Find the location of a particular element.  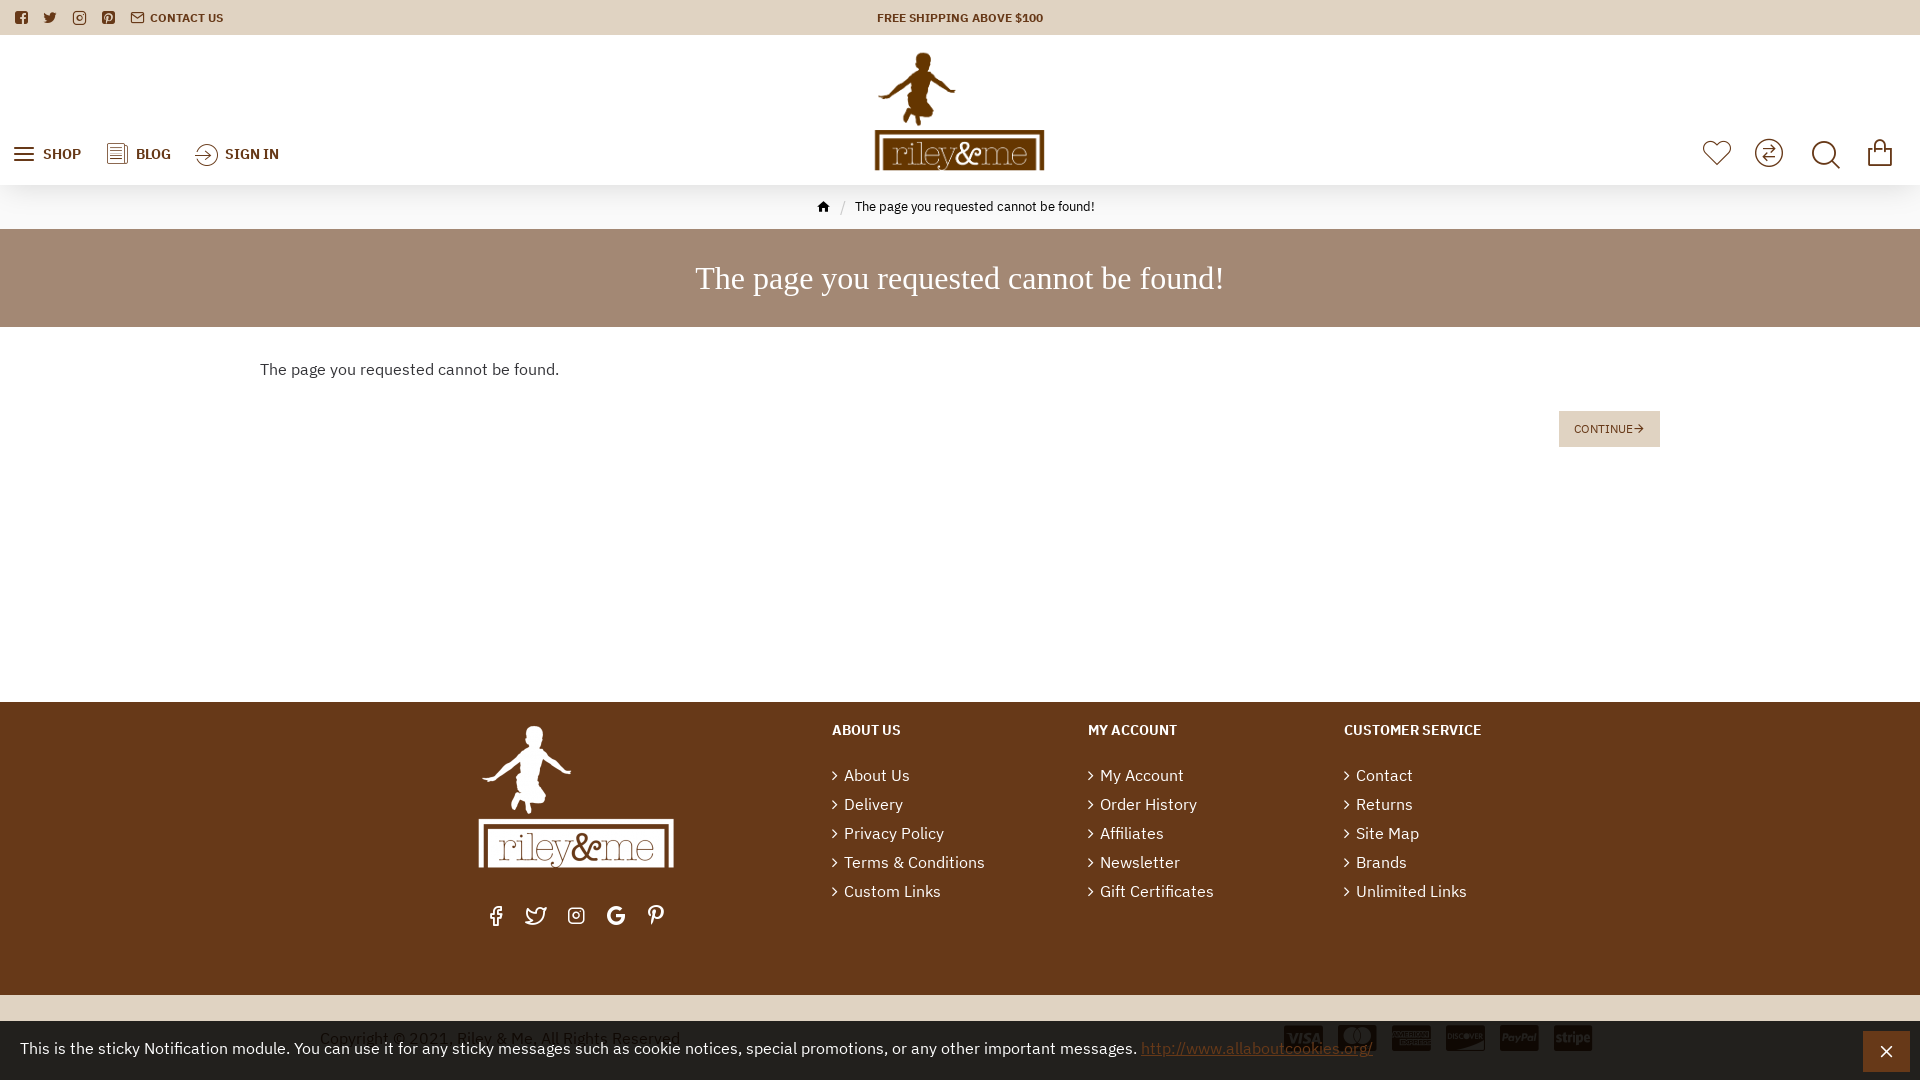

FREE SHIPPING ABOVE $100 is located at coordinates (960, 18).